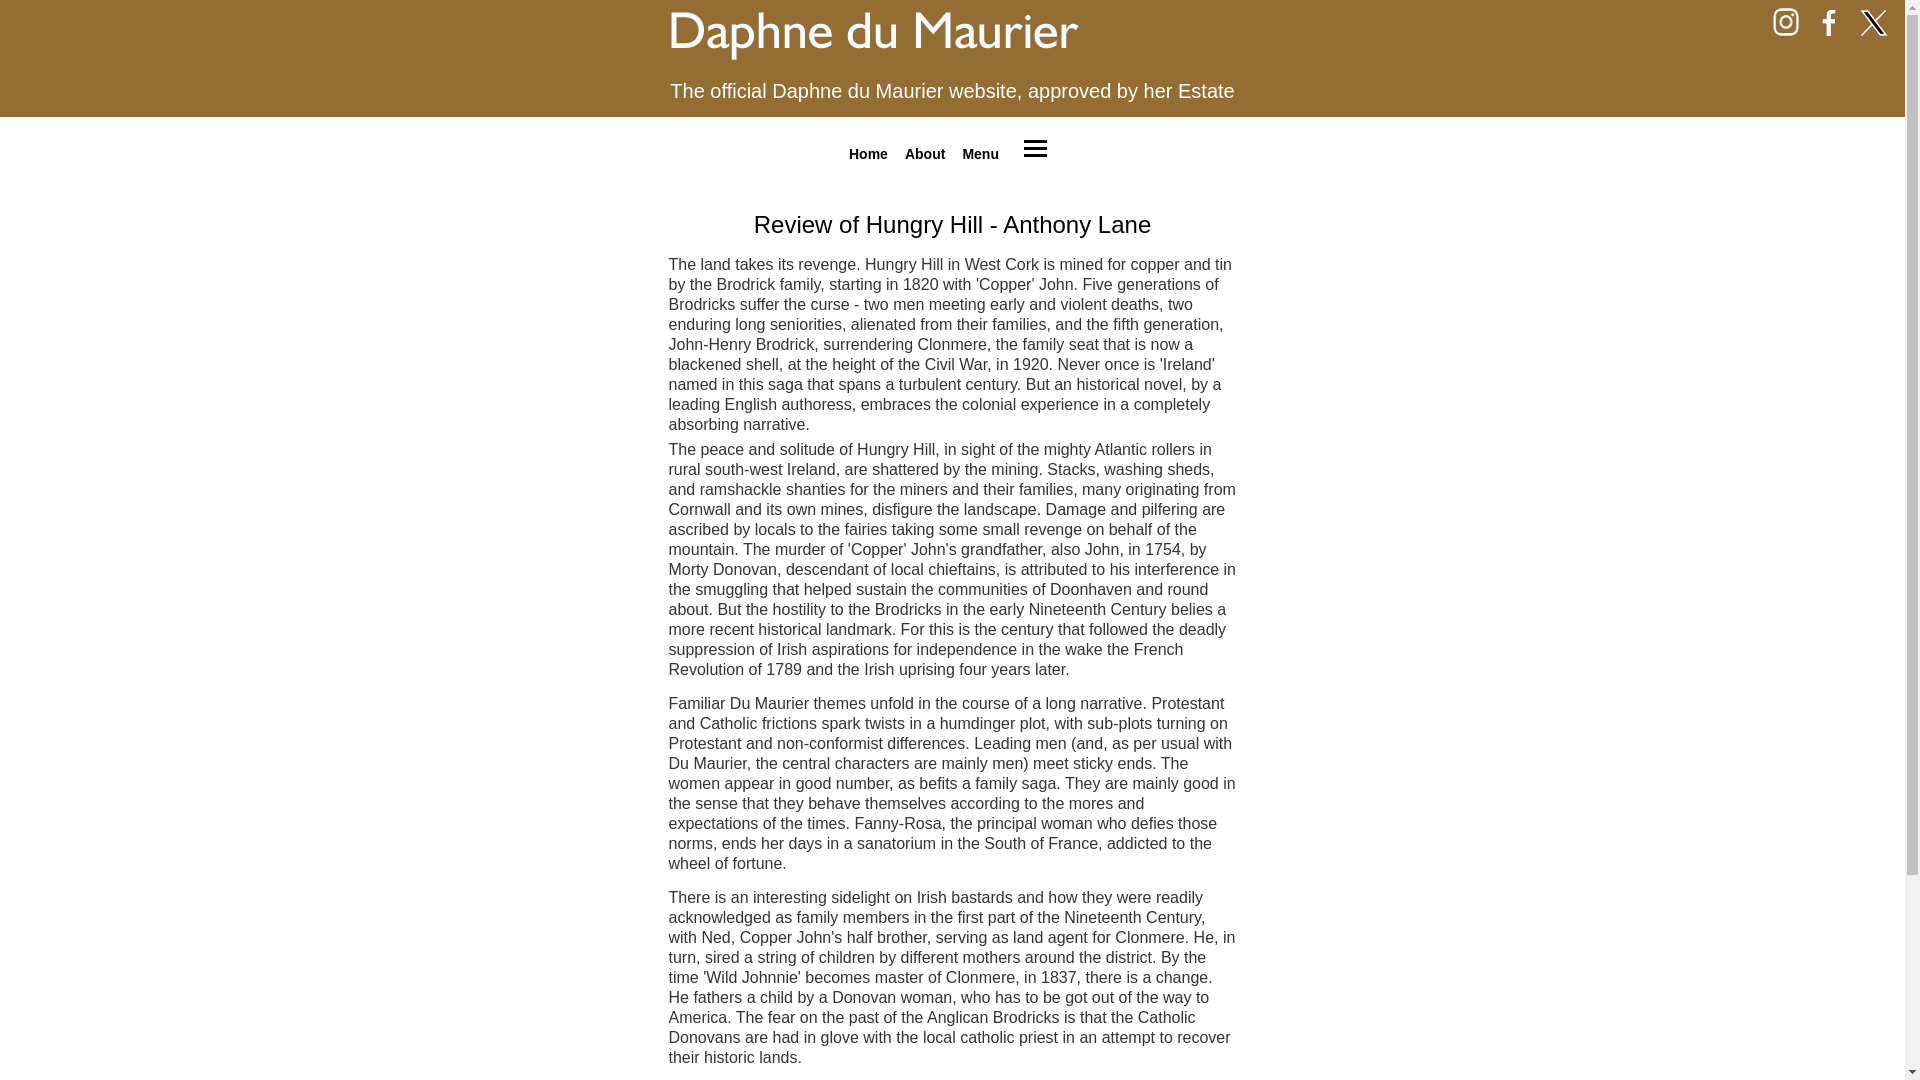  What do you see at coordinates (925, 153) in the screenshot?
I see `About` at bounding box center [925, 153].